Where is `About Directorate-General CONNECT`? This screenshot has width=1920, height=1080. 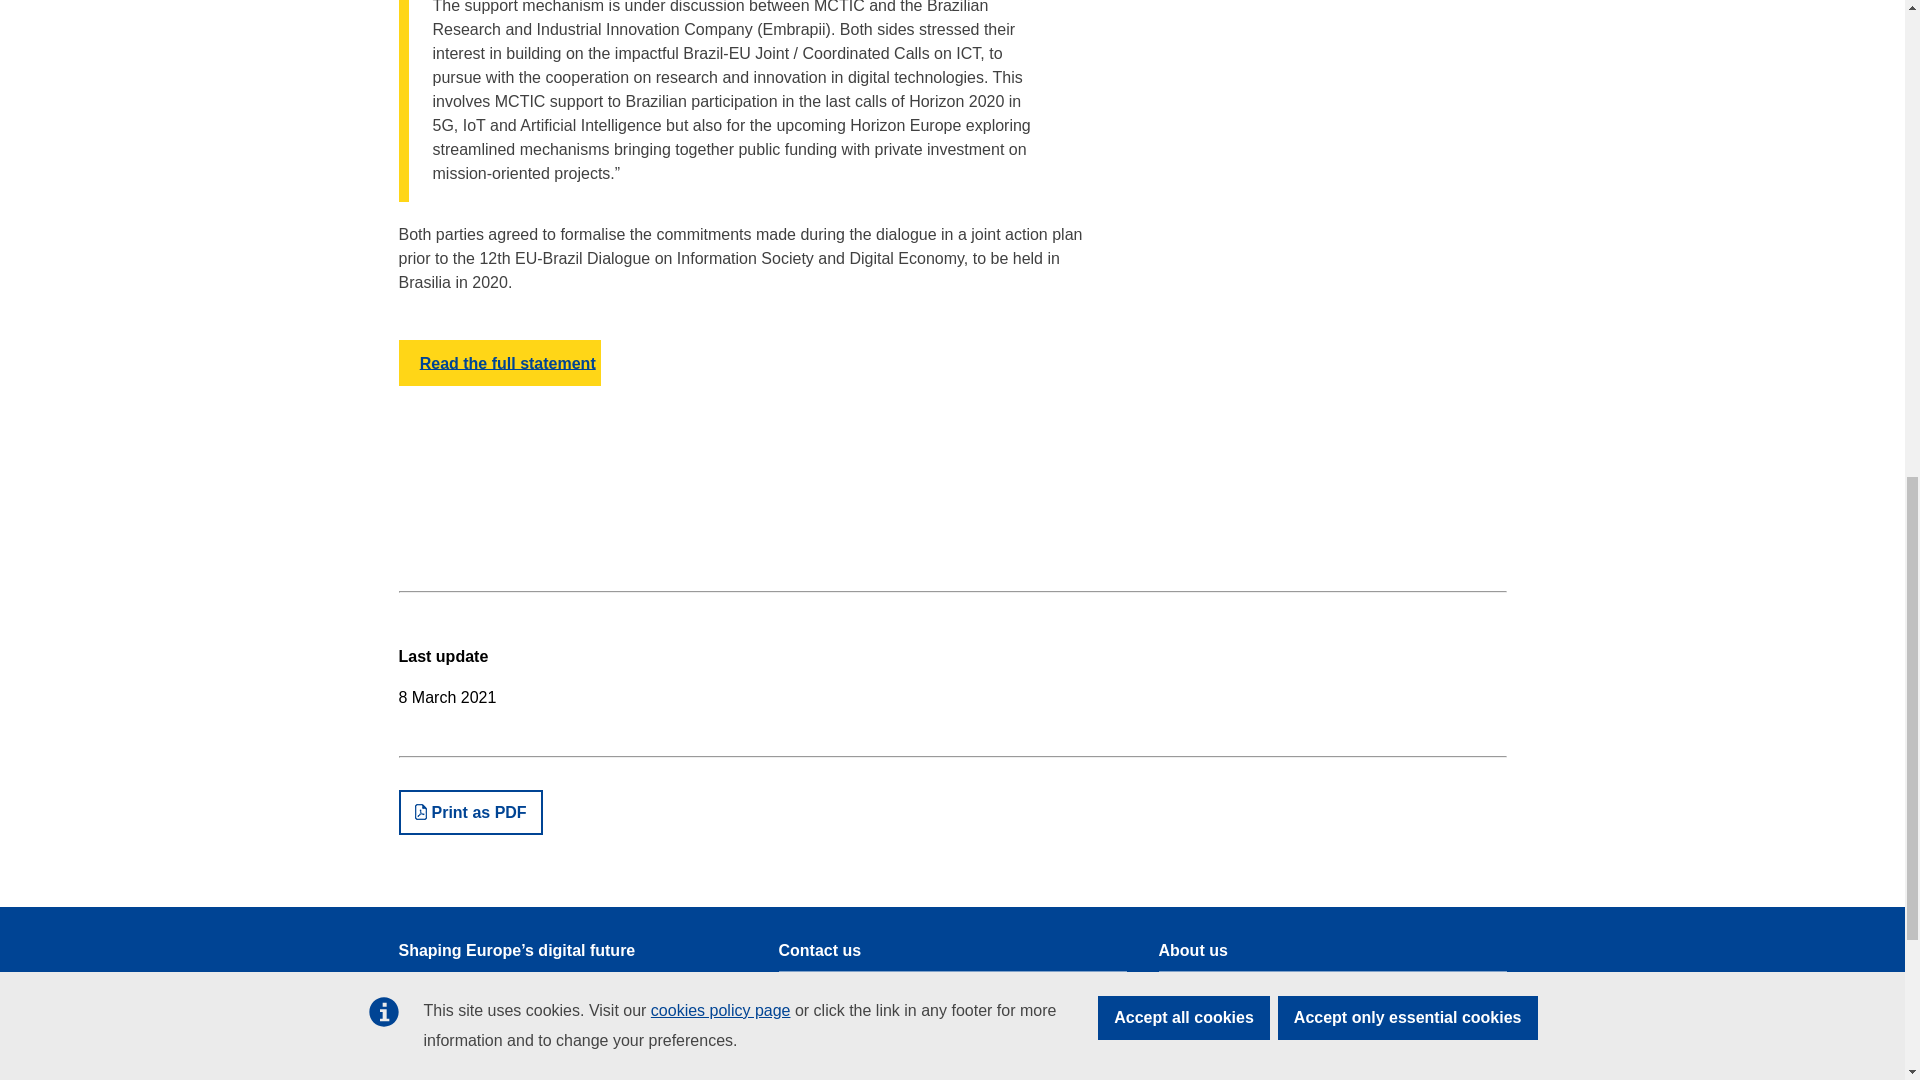
About Directorate-General CONNECT is located at coordinates (1276, 1063).